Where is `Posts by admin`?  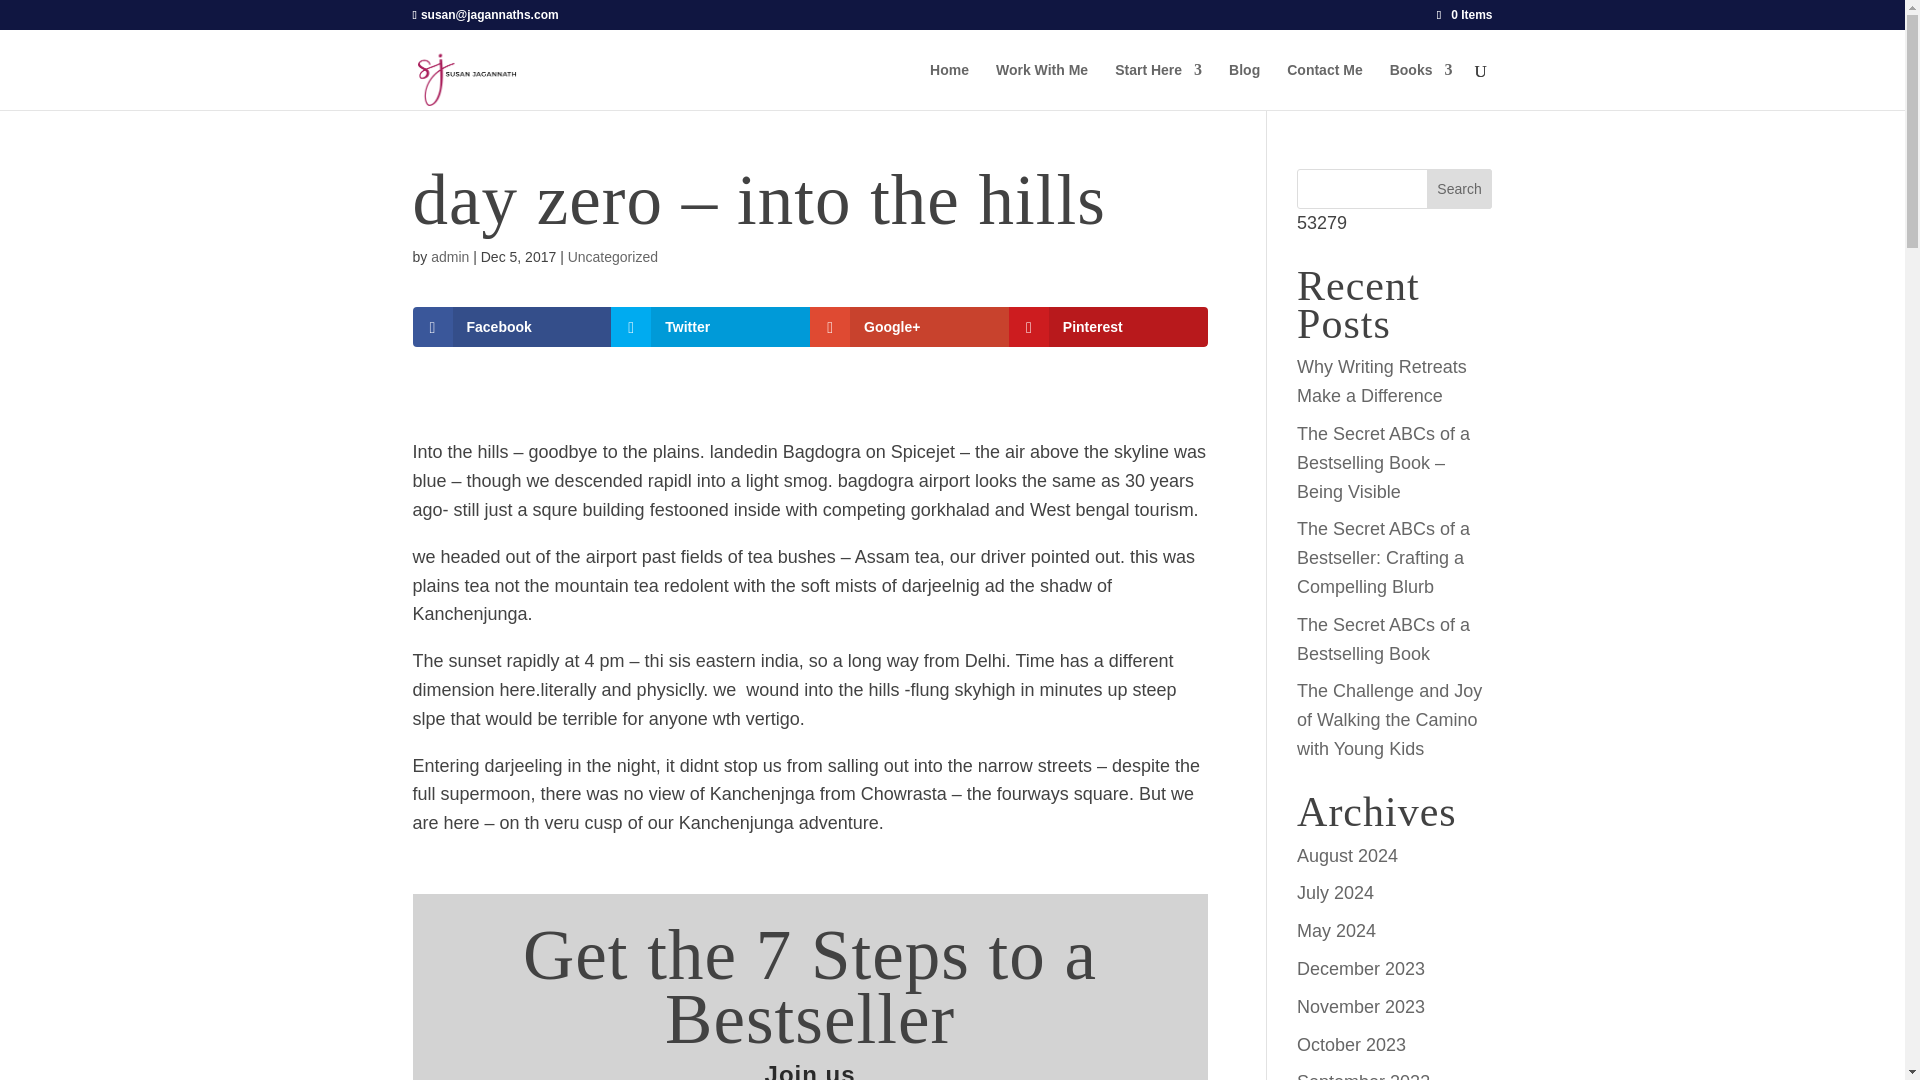 Posts by admin is located at coordinates (449, 256).